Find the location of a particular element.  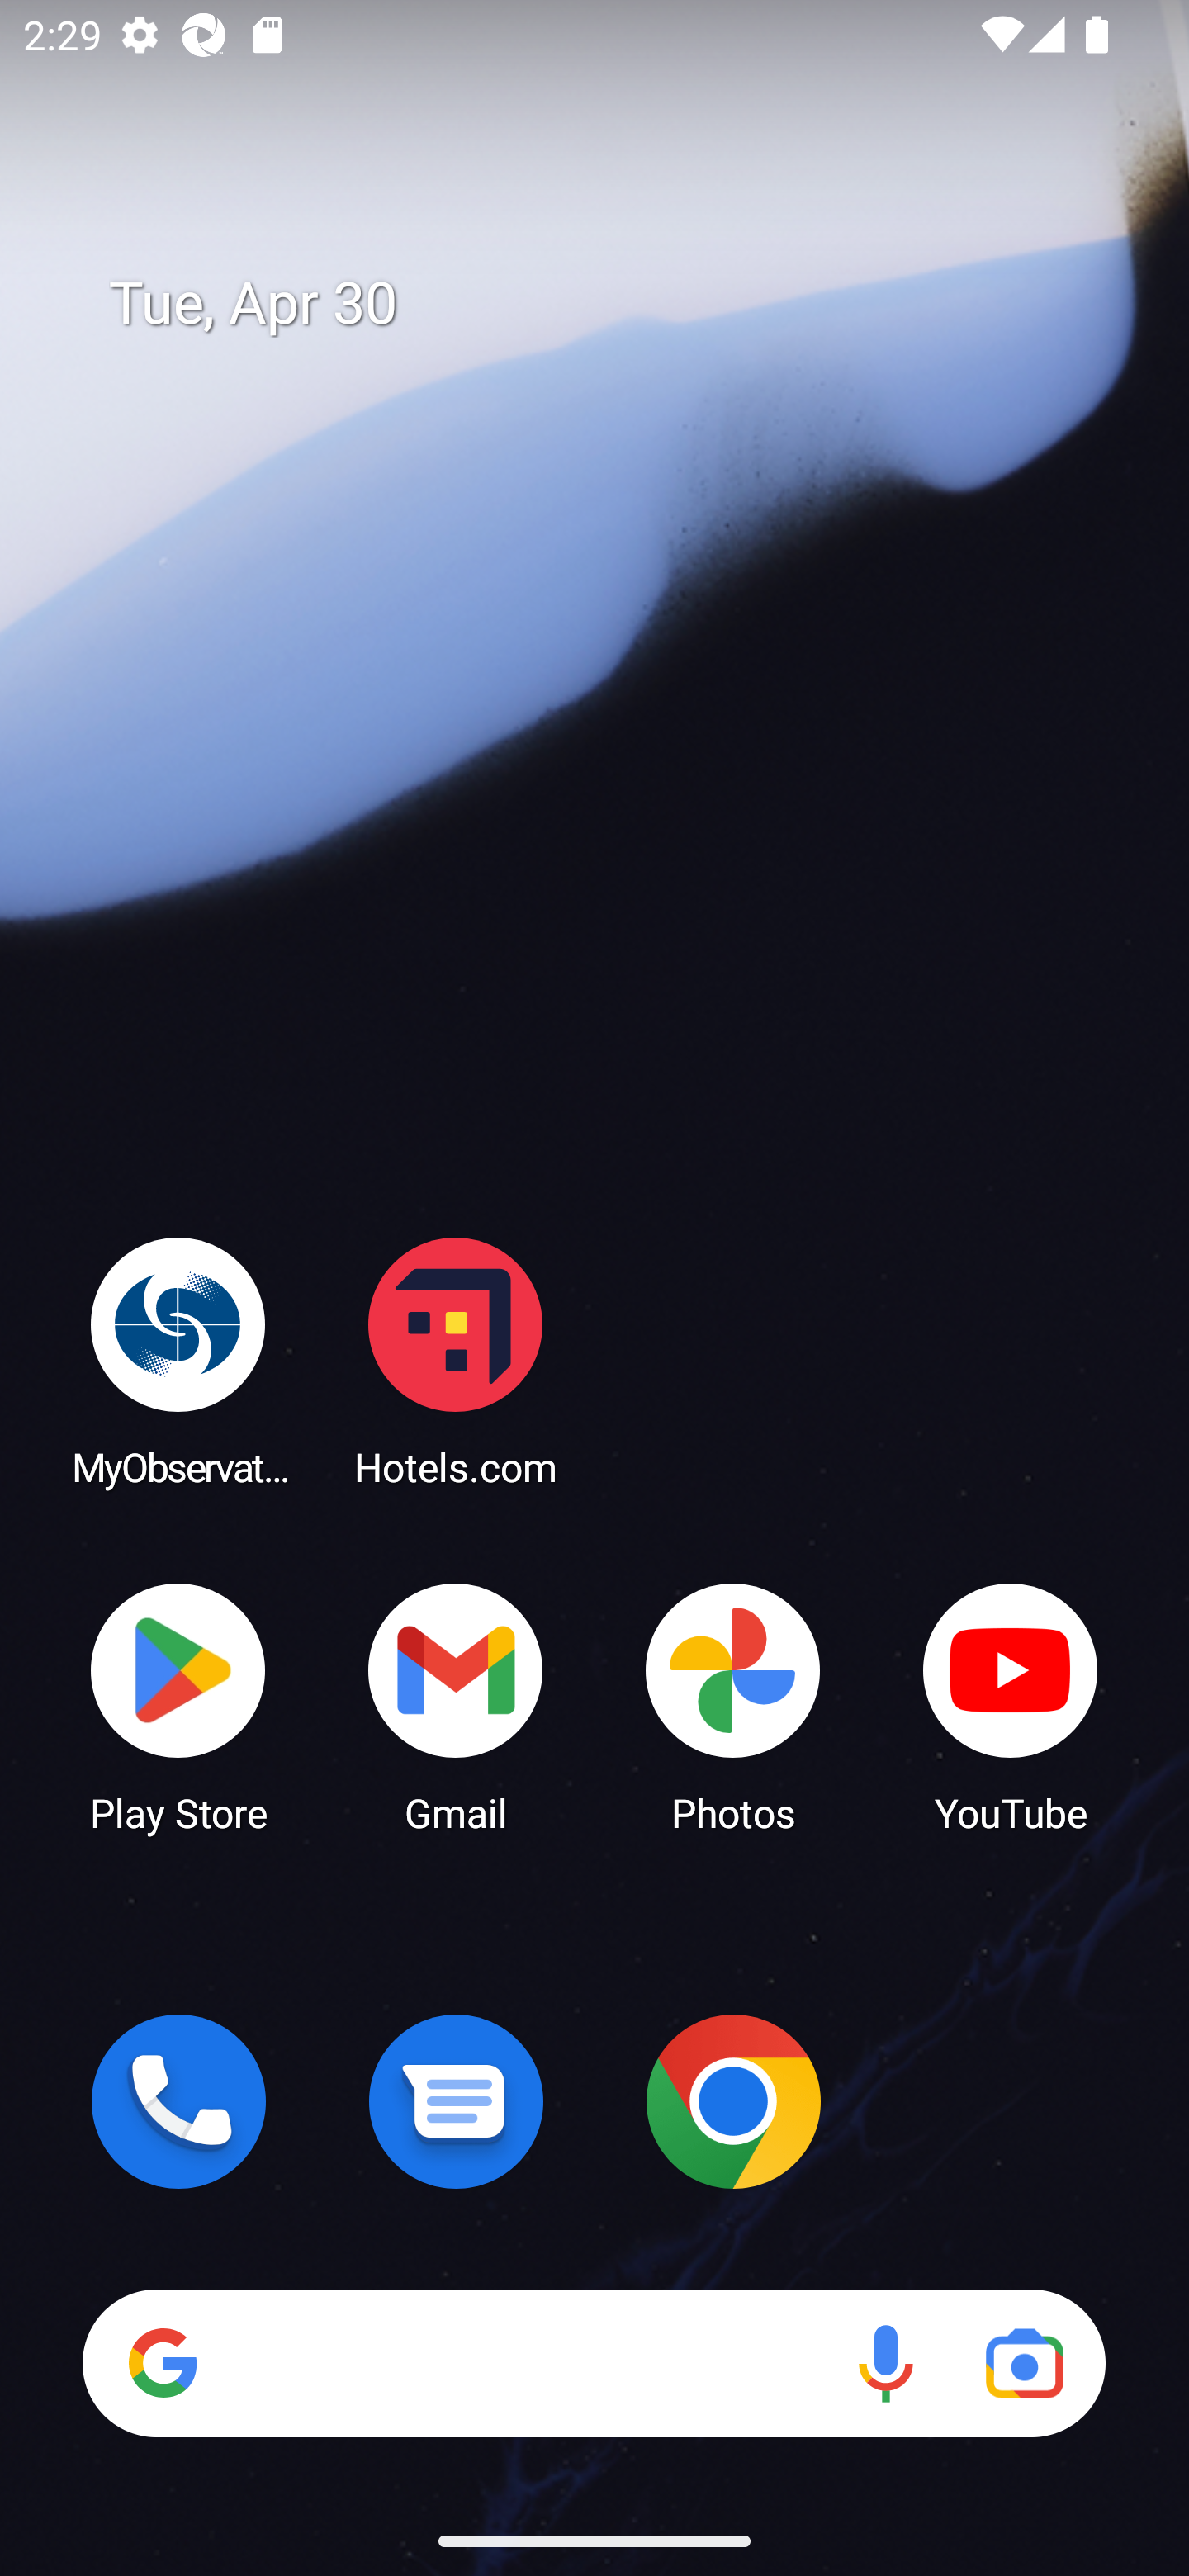

Chrome is located at coordinates (733, 2101).